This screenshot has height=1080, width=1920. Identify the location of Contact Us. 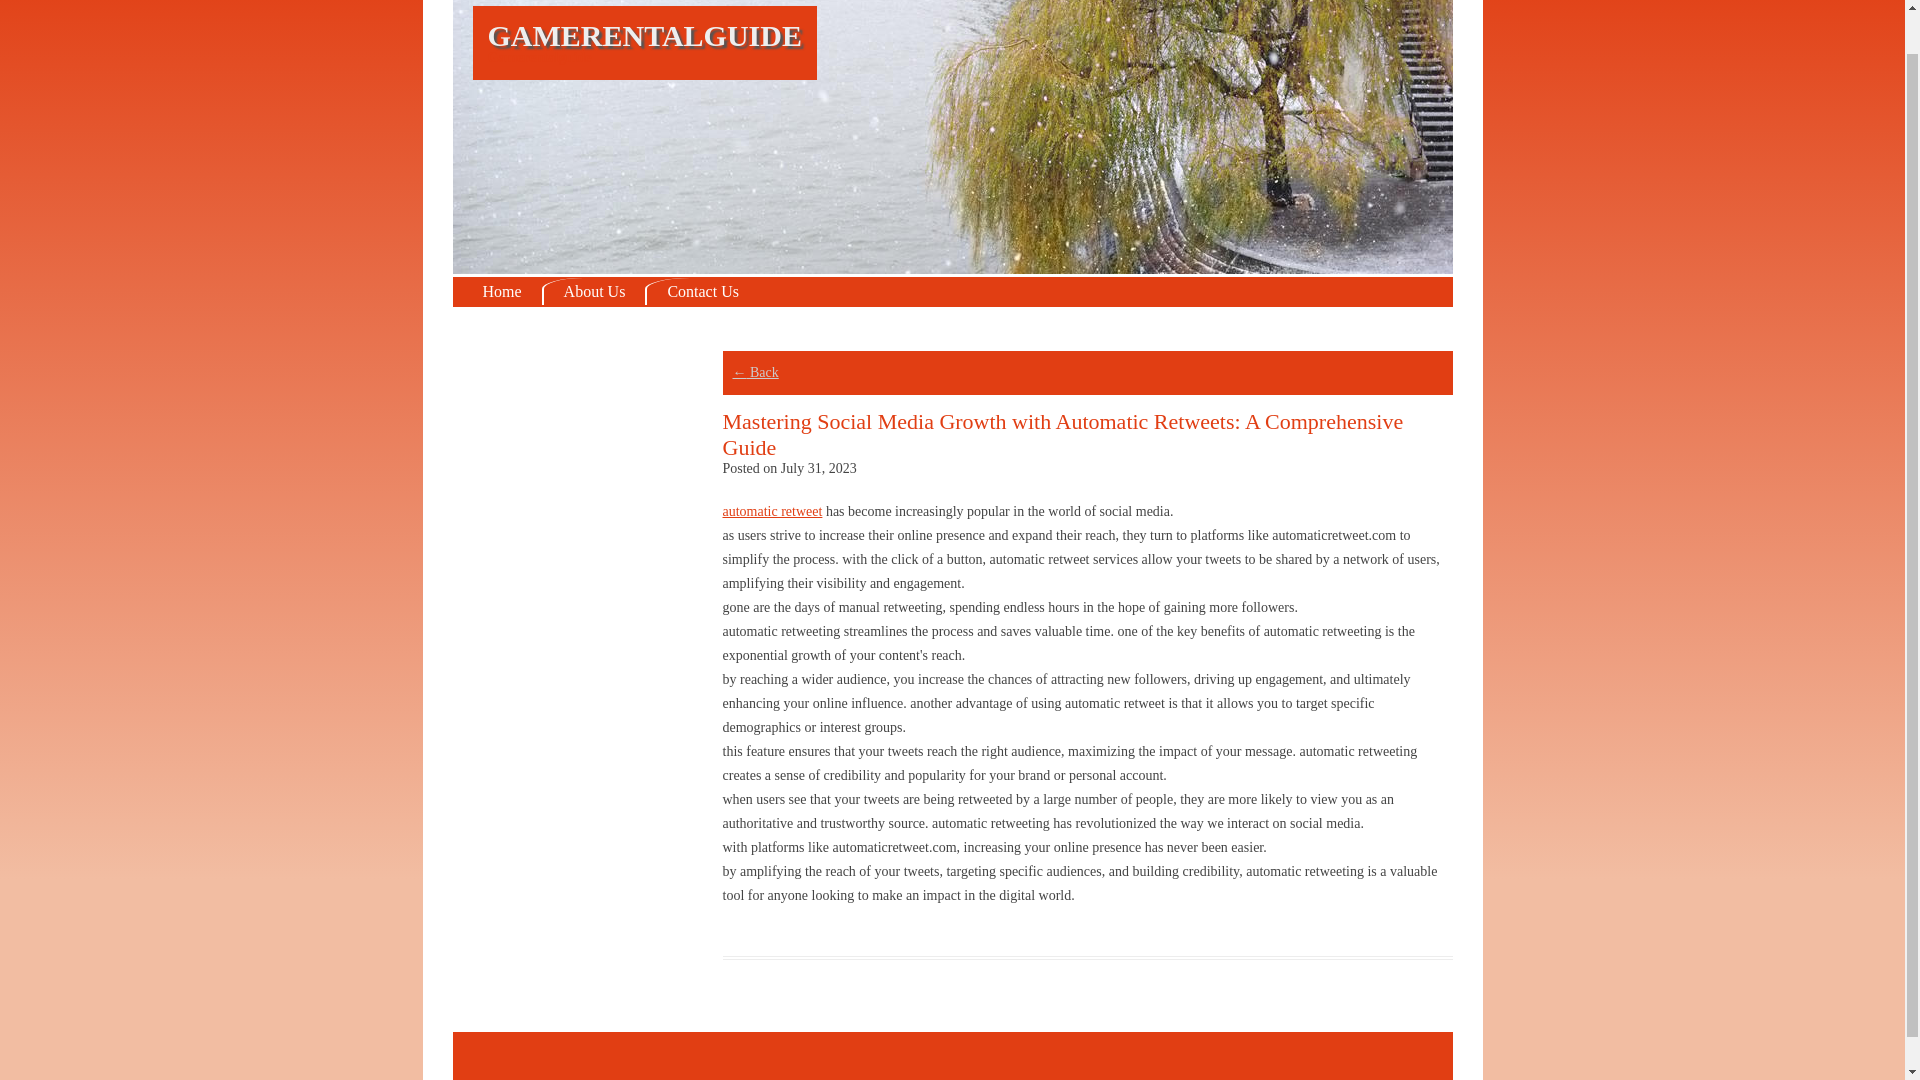
(702, 290).